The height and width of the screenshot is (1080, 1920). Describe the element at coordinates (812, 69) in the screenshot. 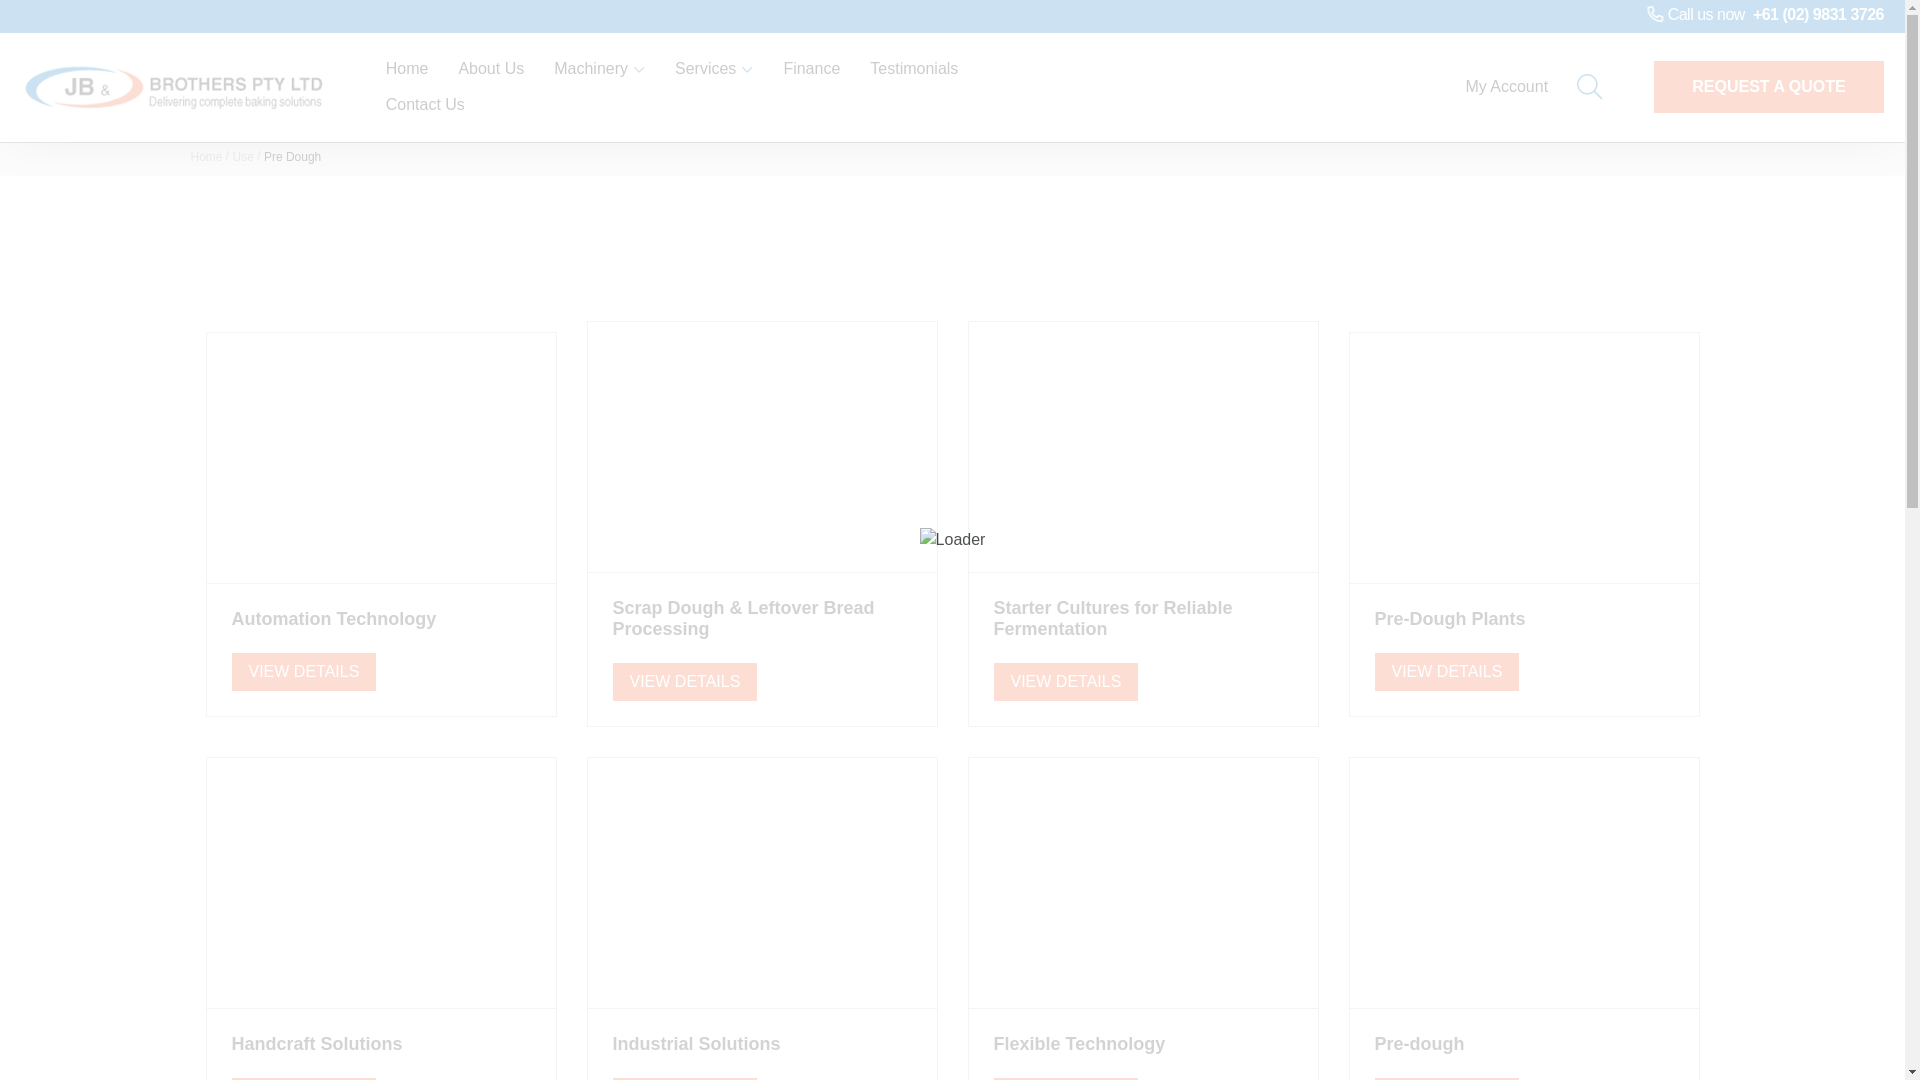

I see `Finance` at that location.